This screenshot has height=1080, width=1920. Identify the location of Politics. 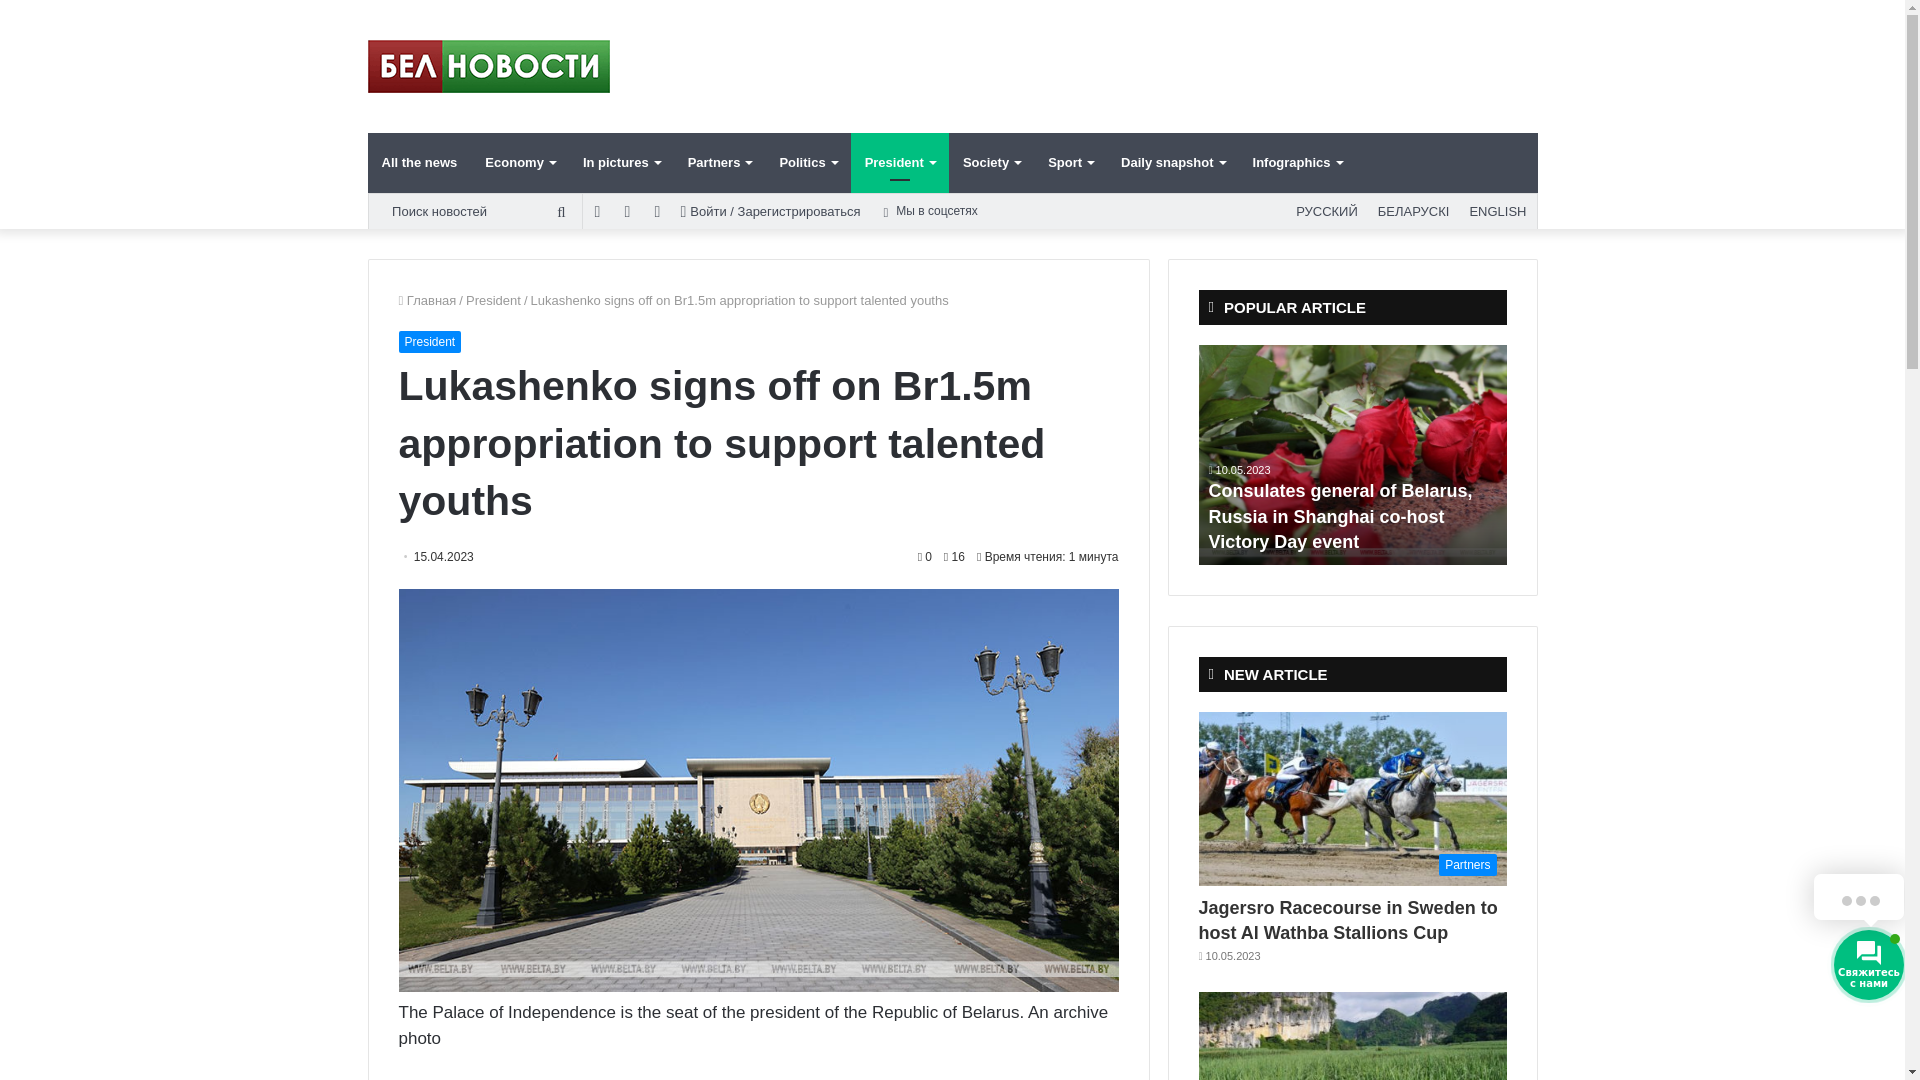
(807, 162).